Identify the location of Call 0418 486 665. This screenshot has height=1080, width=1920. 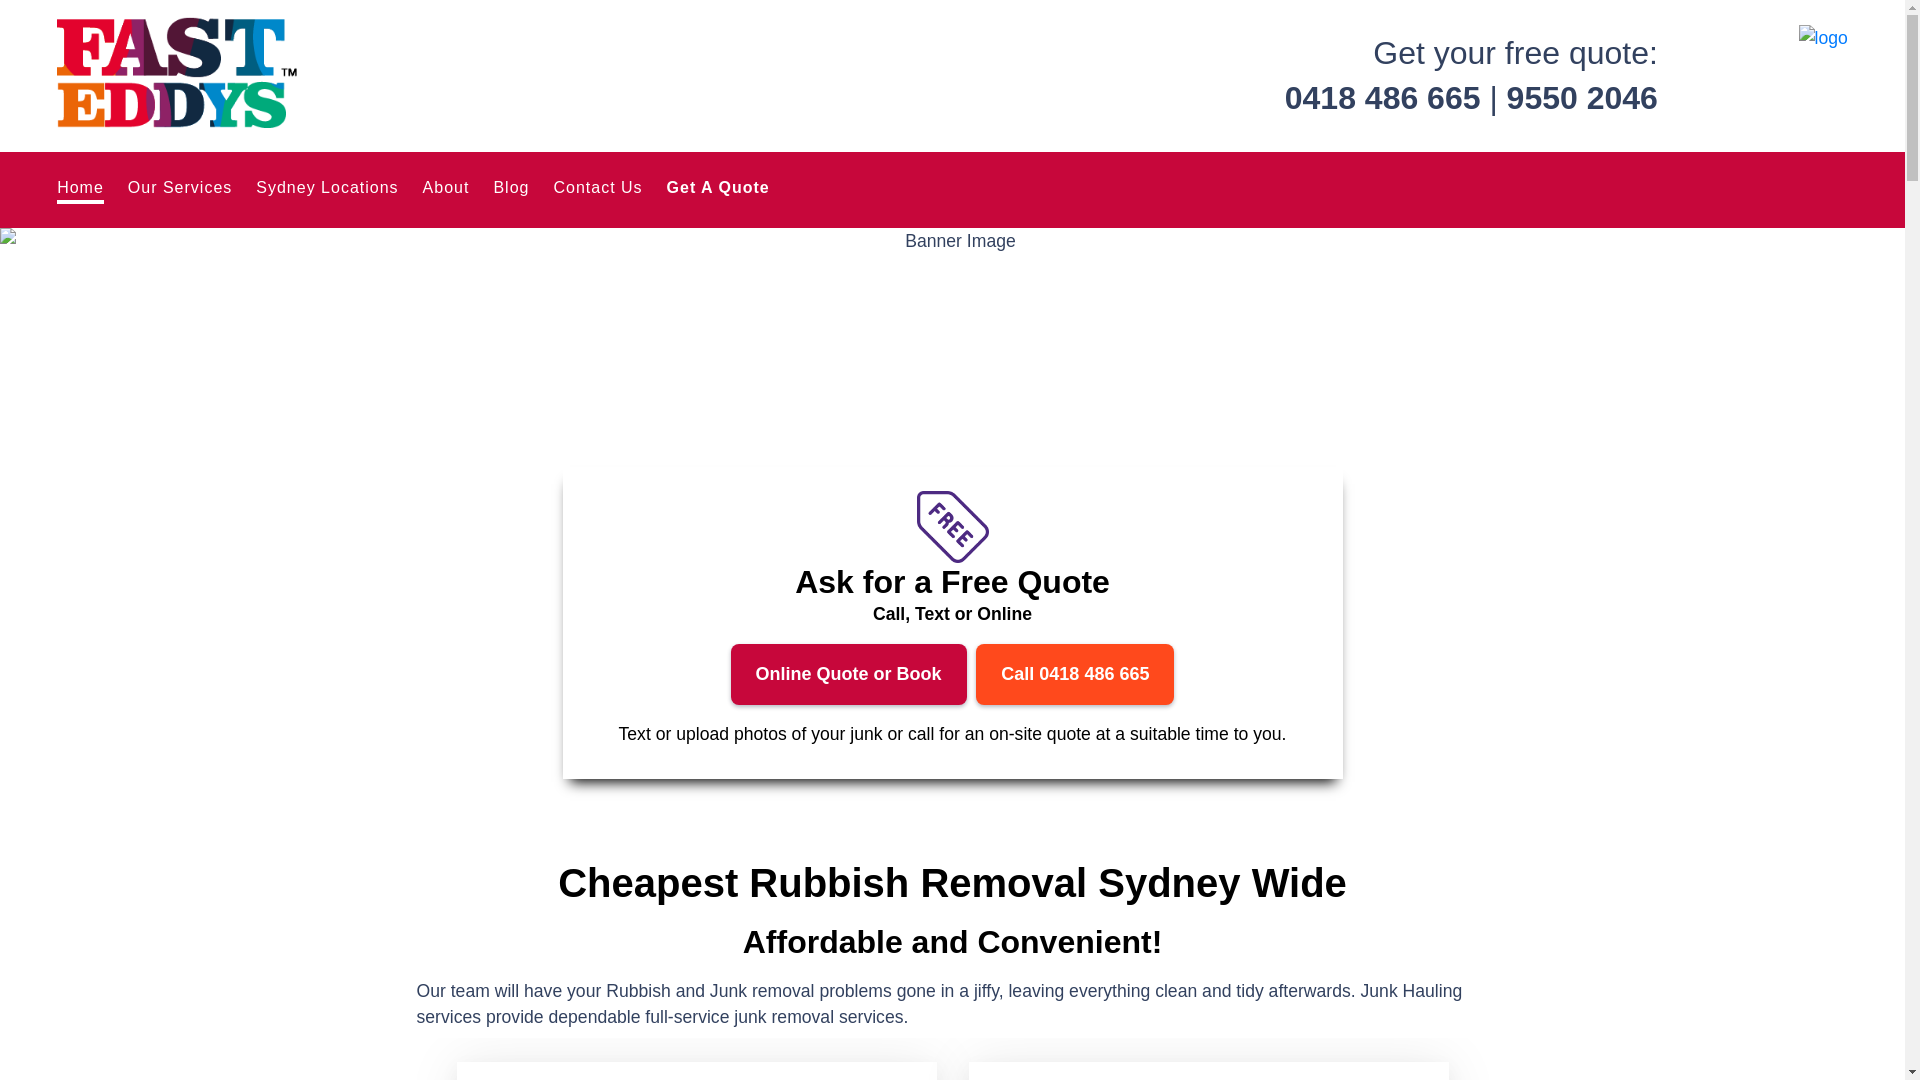
(1075, 674).